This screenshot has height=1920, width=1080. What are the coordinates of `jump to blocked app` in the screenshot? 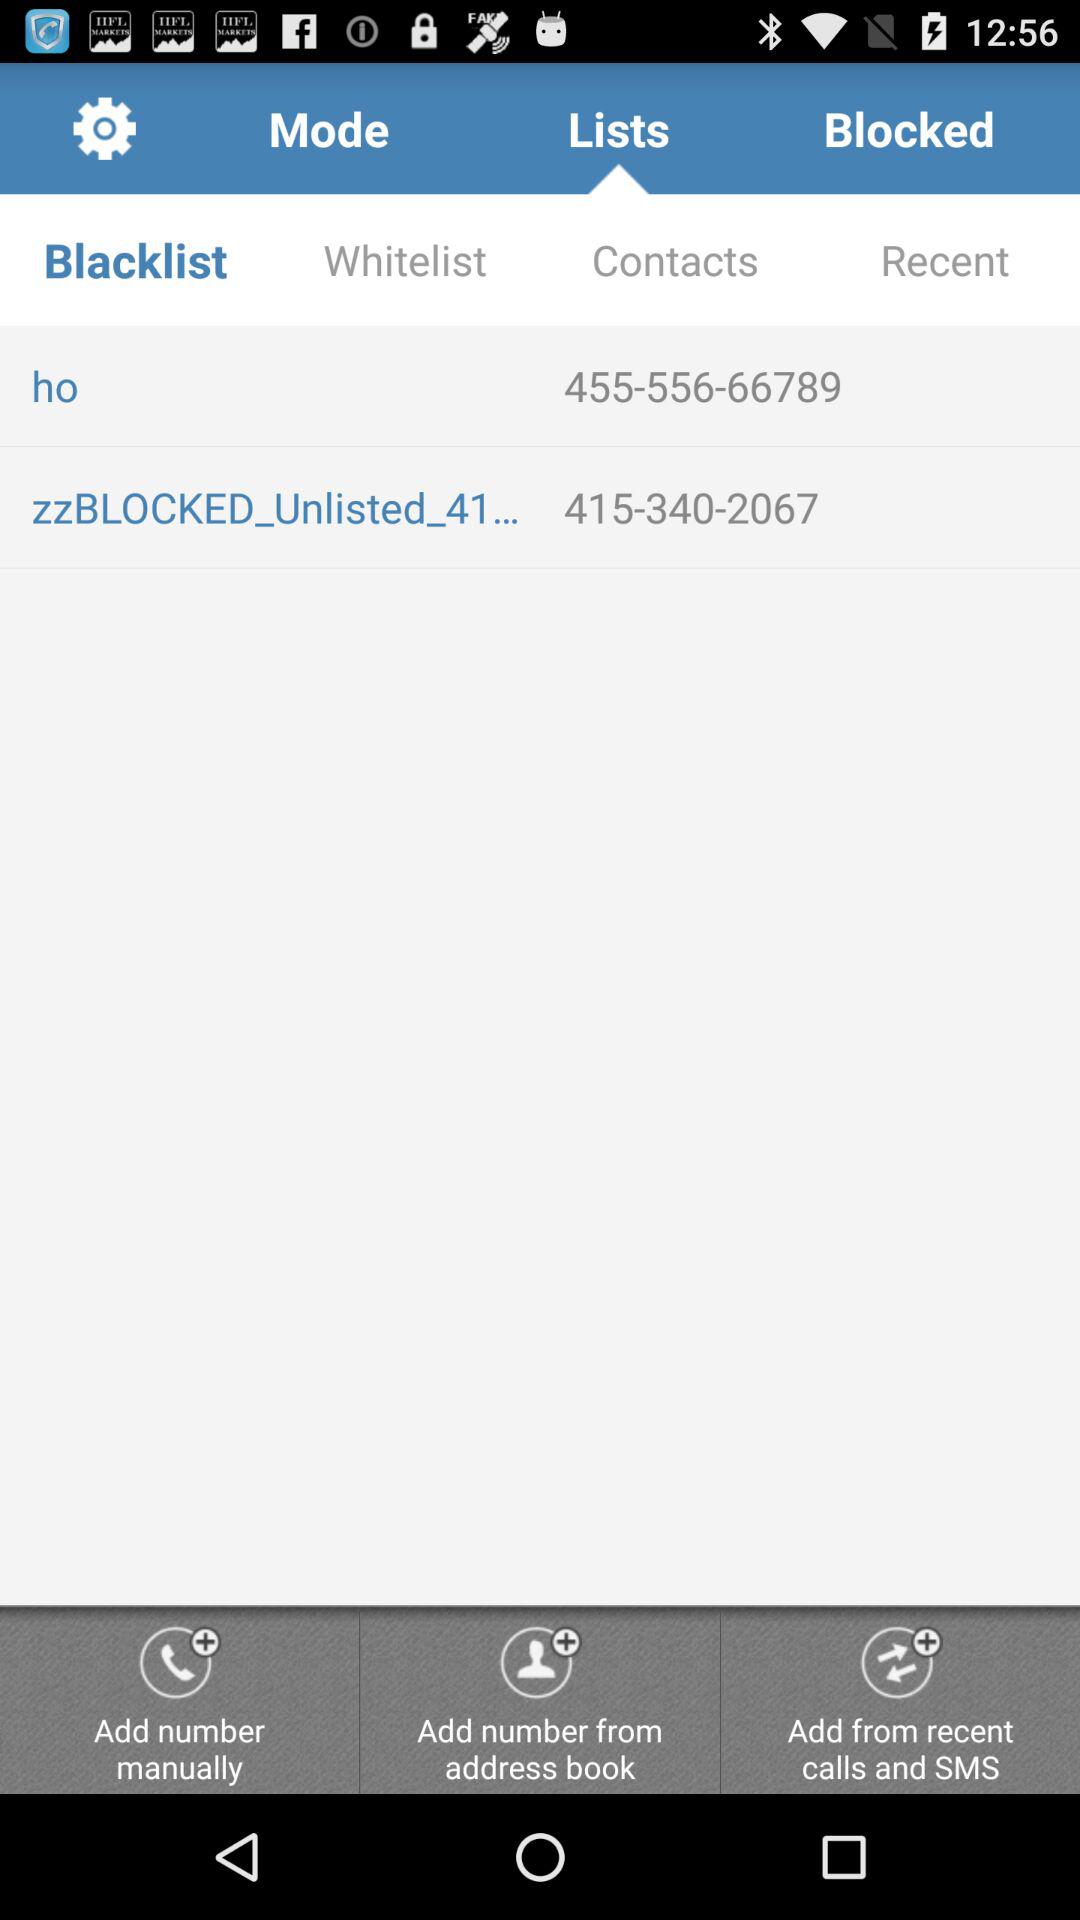 It's located at (908, 128).